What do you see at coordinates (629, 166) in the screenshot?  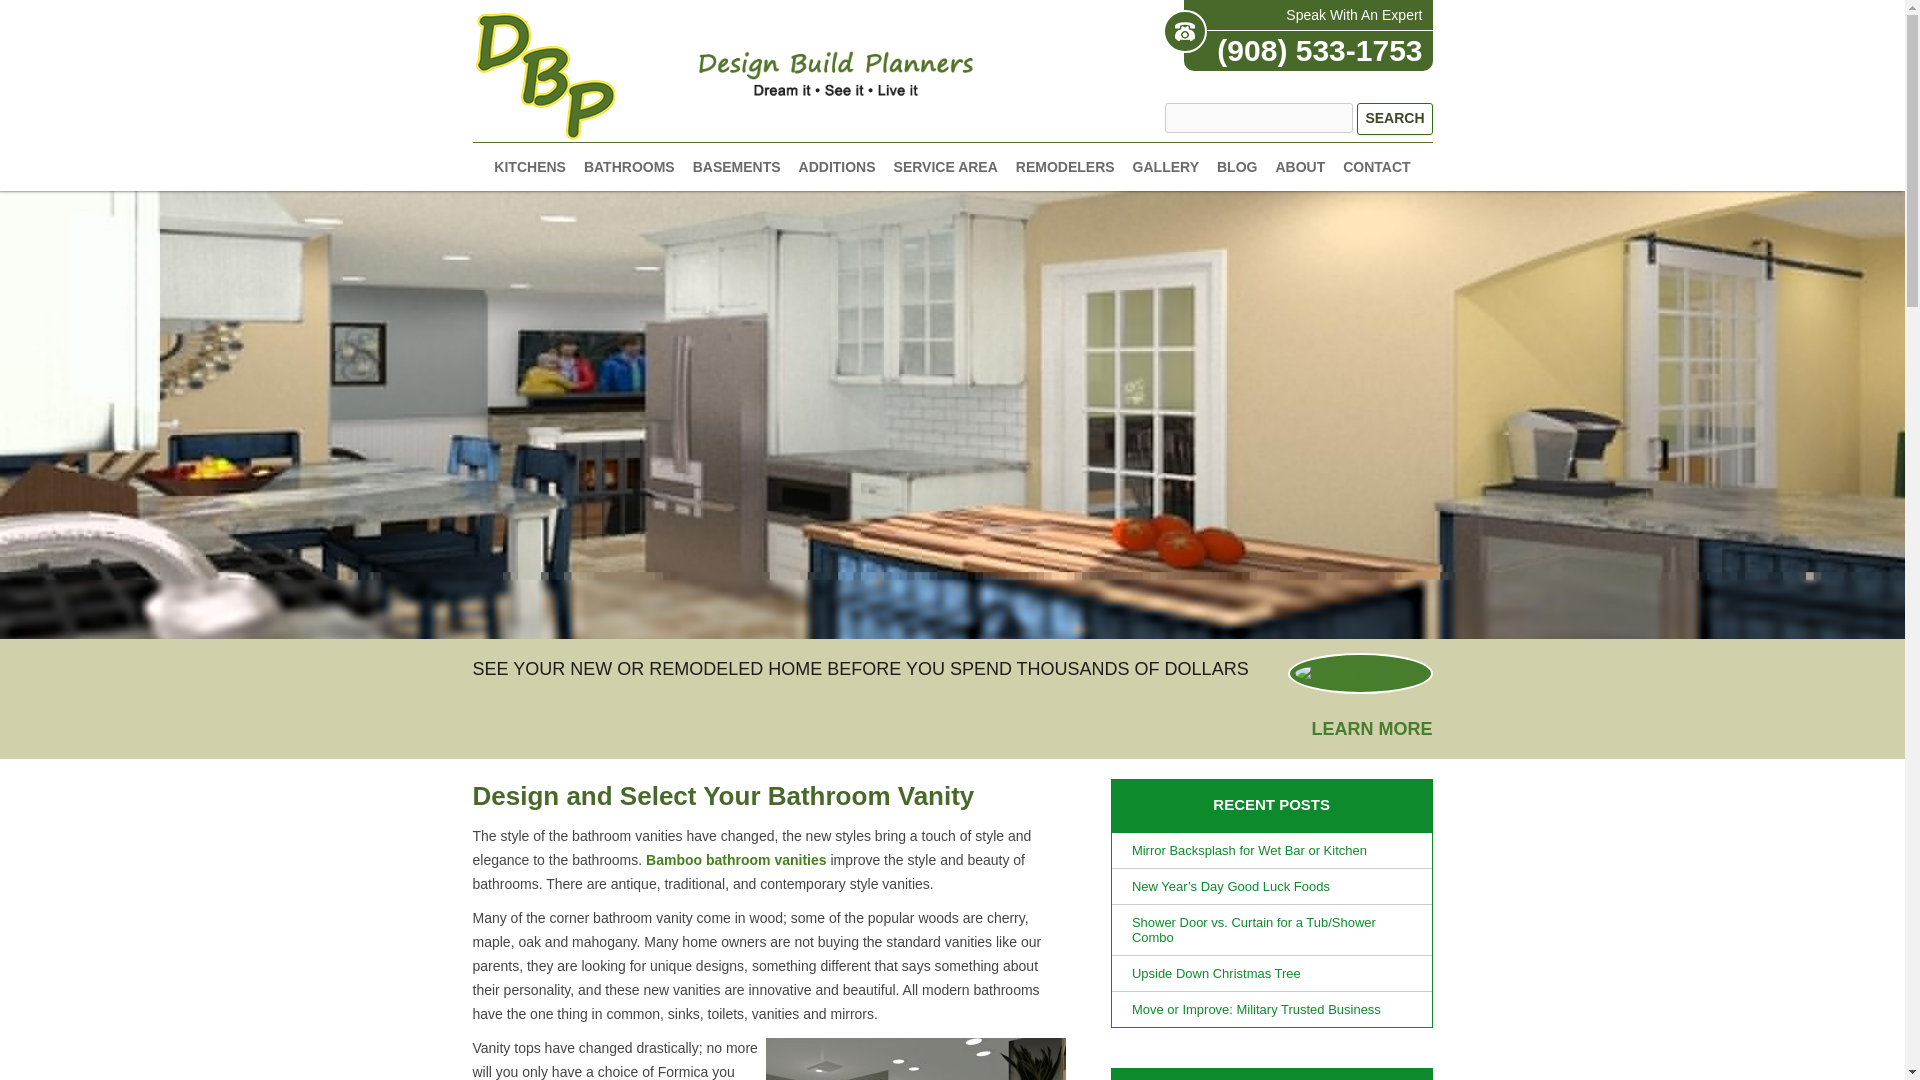 I see `BATHROOMS` at bounding box center [629, 166].